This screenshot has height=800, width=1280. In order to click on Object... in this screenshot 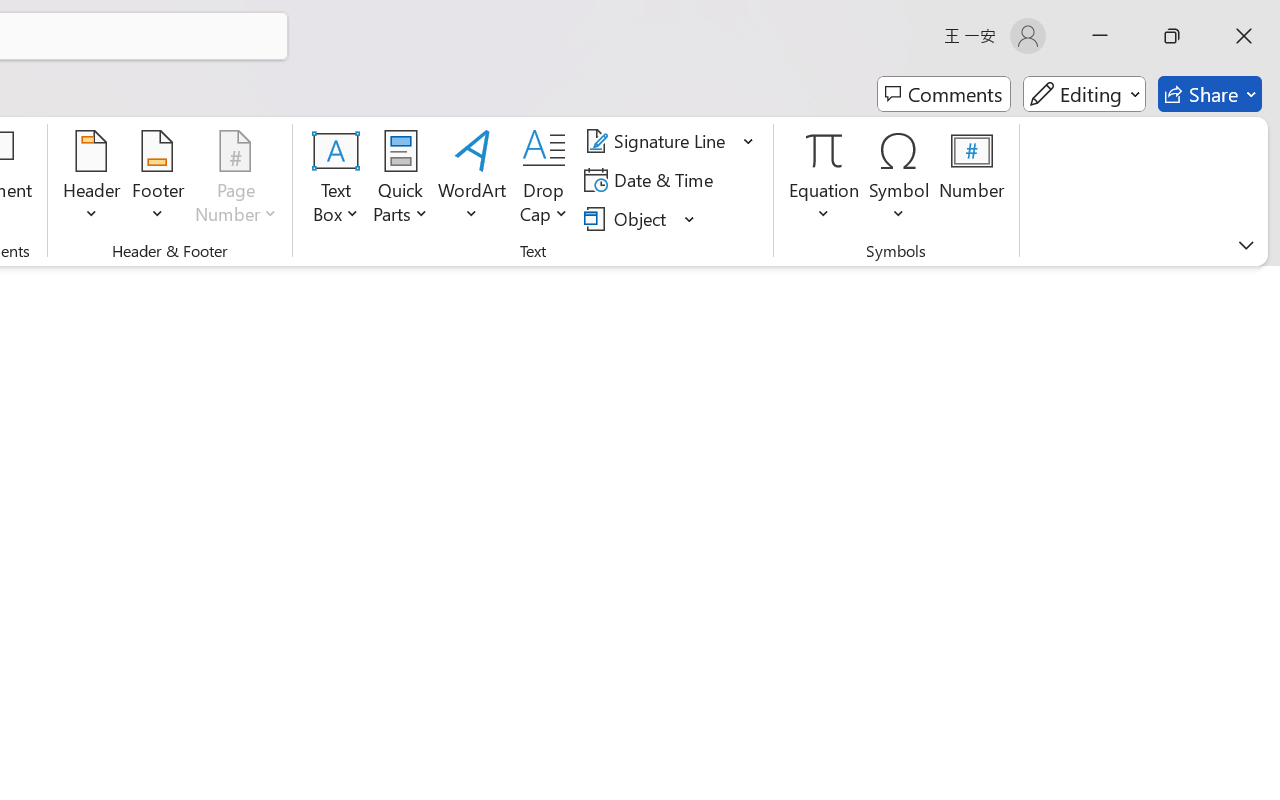, I will do `click(640, 218)`.